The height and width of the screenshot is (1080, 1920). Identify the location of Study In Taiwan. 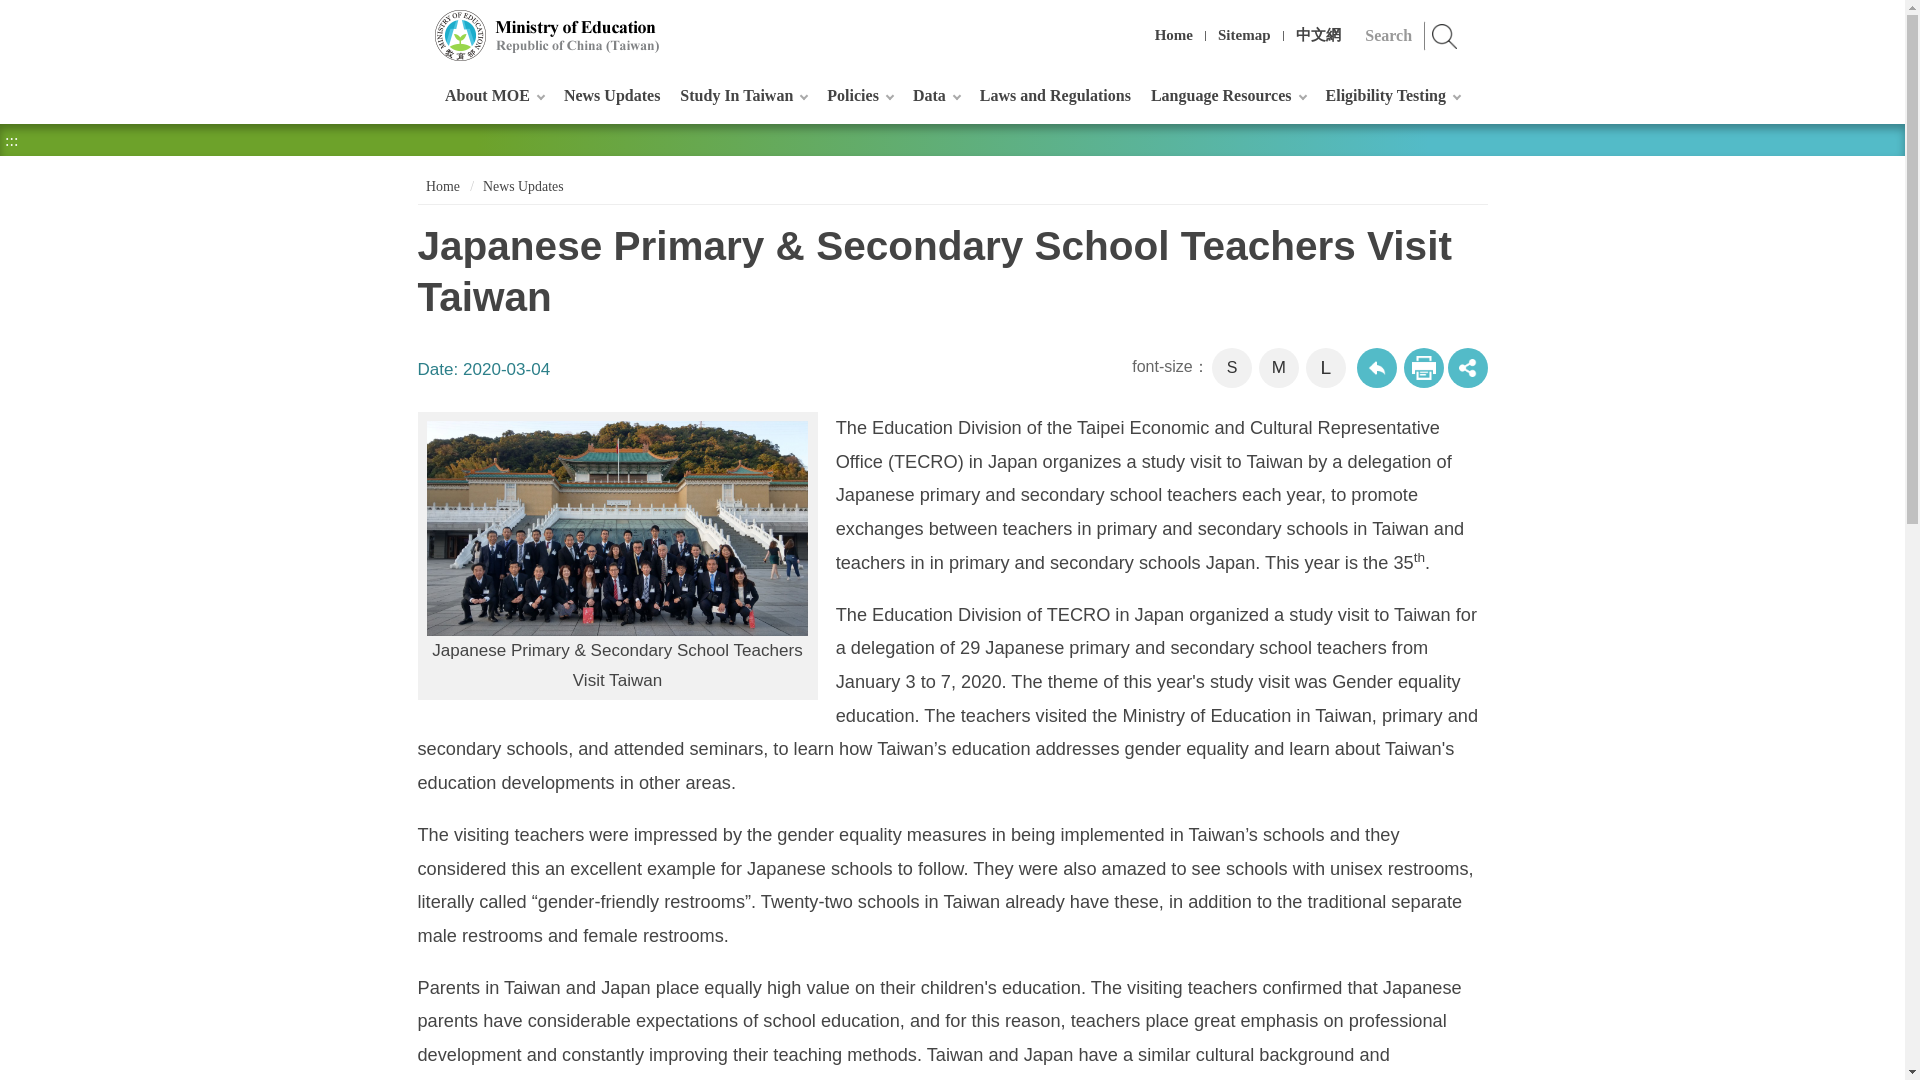
(743, 95).